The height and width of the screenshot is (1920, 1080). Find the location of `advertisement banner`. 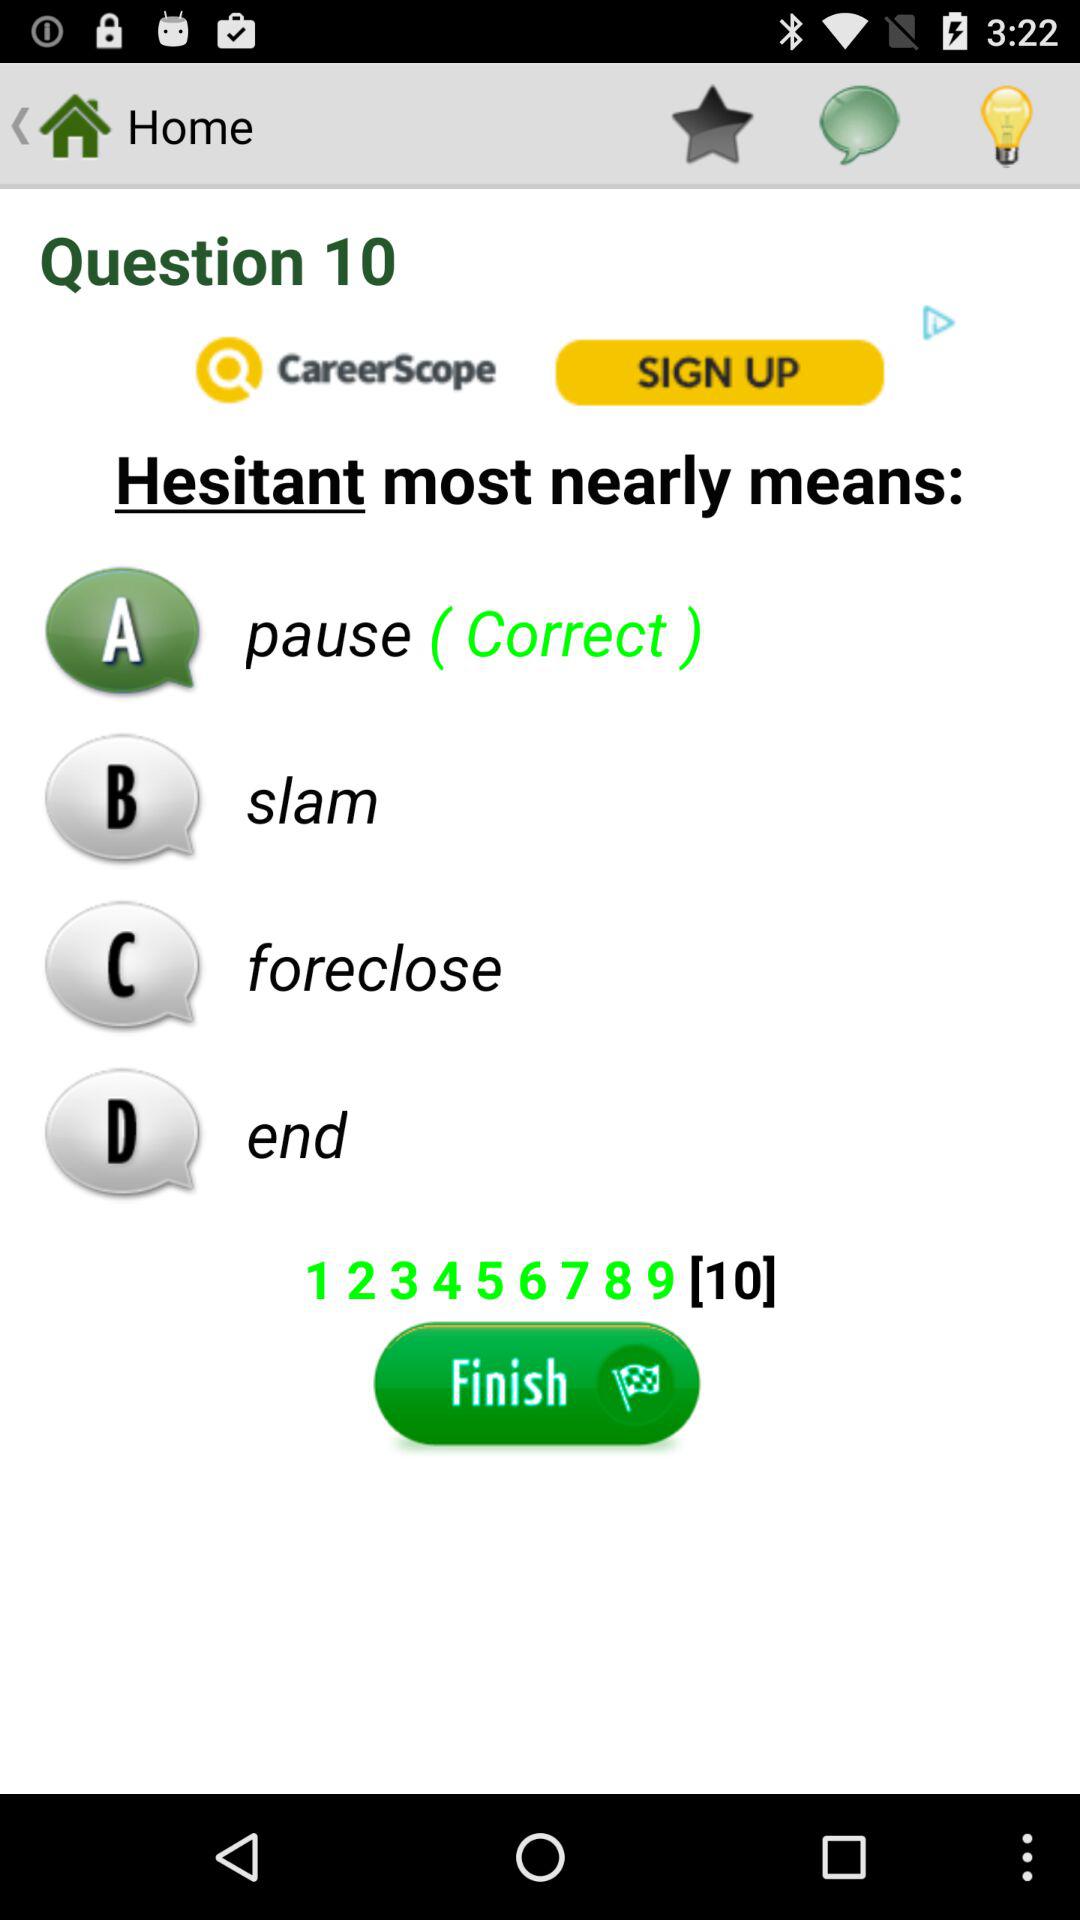

advertisement banner is located at coordinates (540, 368).